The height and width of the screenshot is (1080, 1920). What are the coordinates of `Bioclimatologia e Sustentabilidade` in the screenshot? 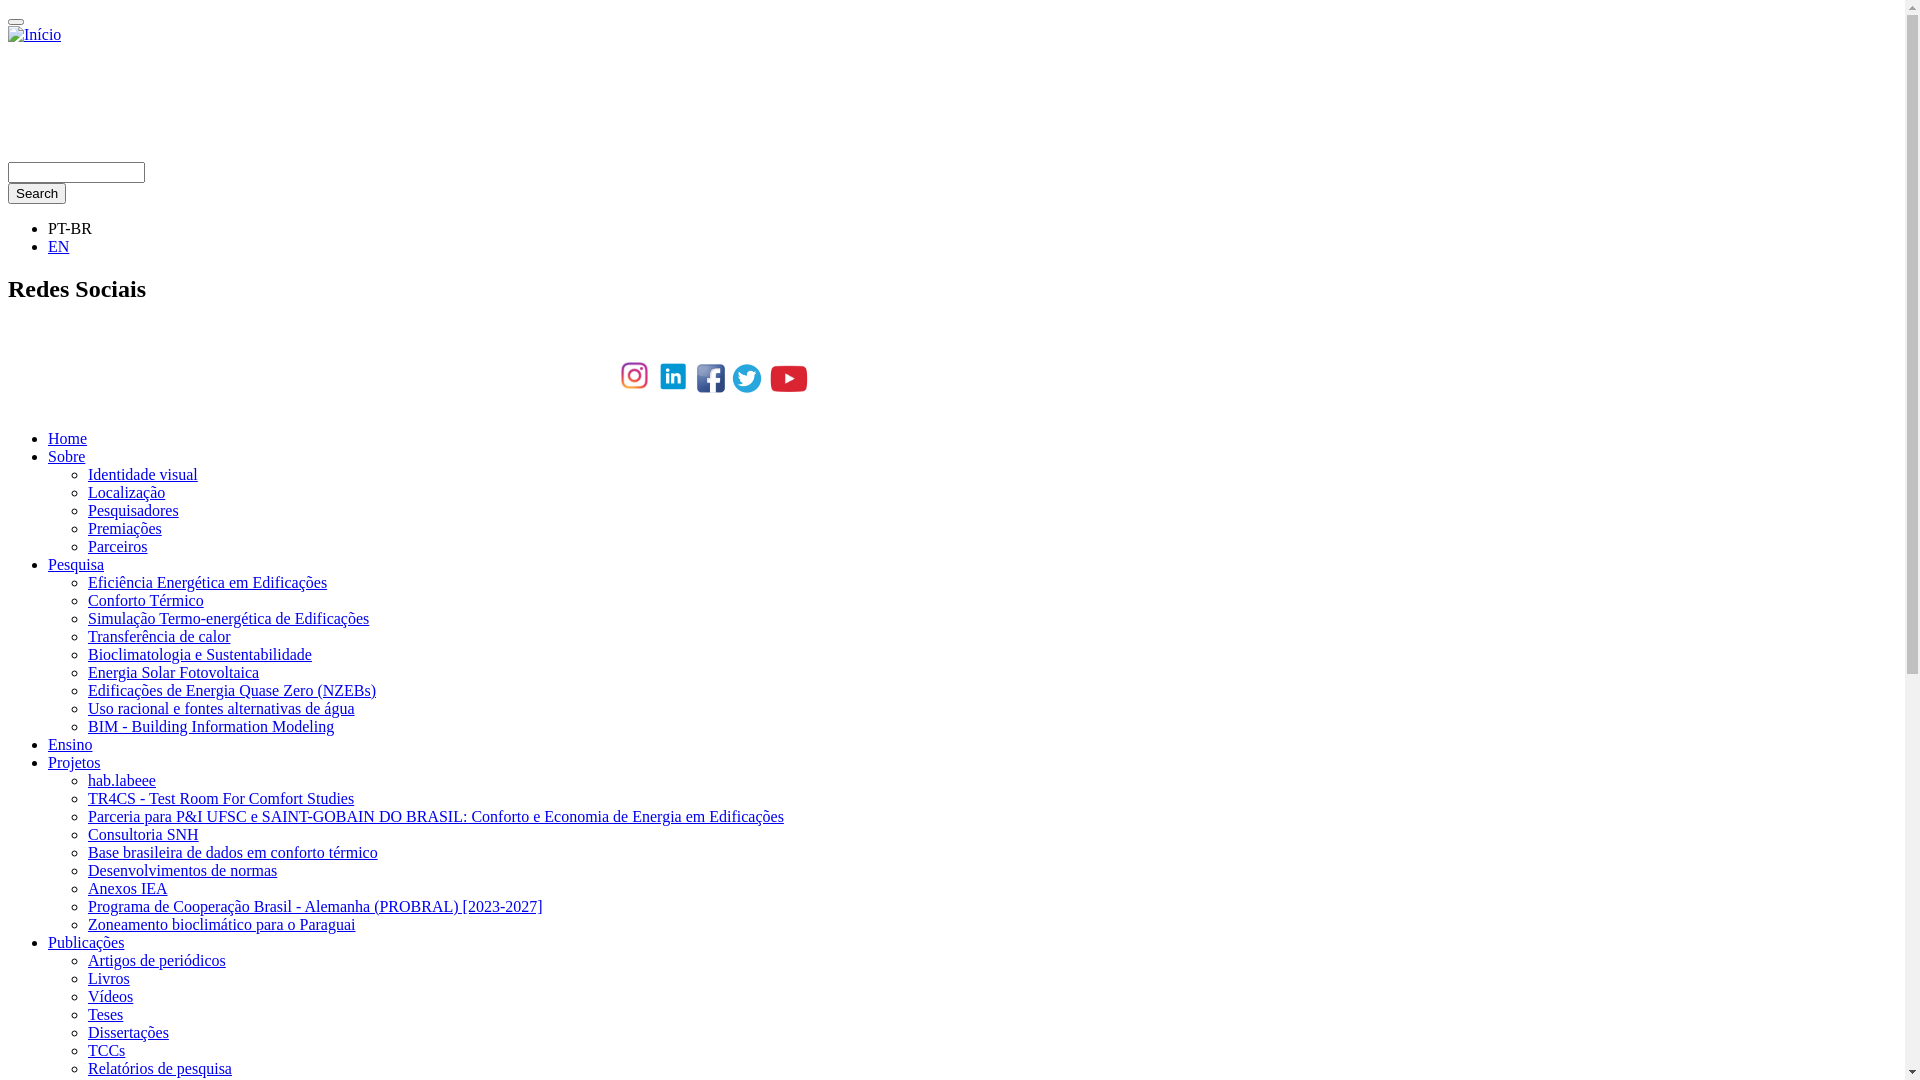 It's located at (200, 654).